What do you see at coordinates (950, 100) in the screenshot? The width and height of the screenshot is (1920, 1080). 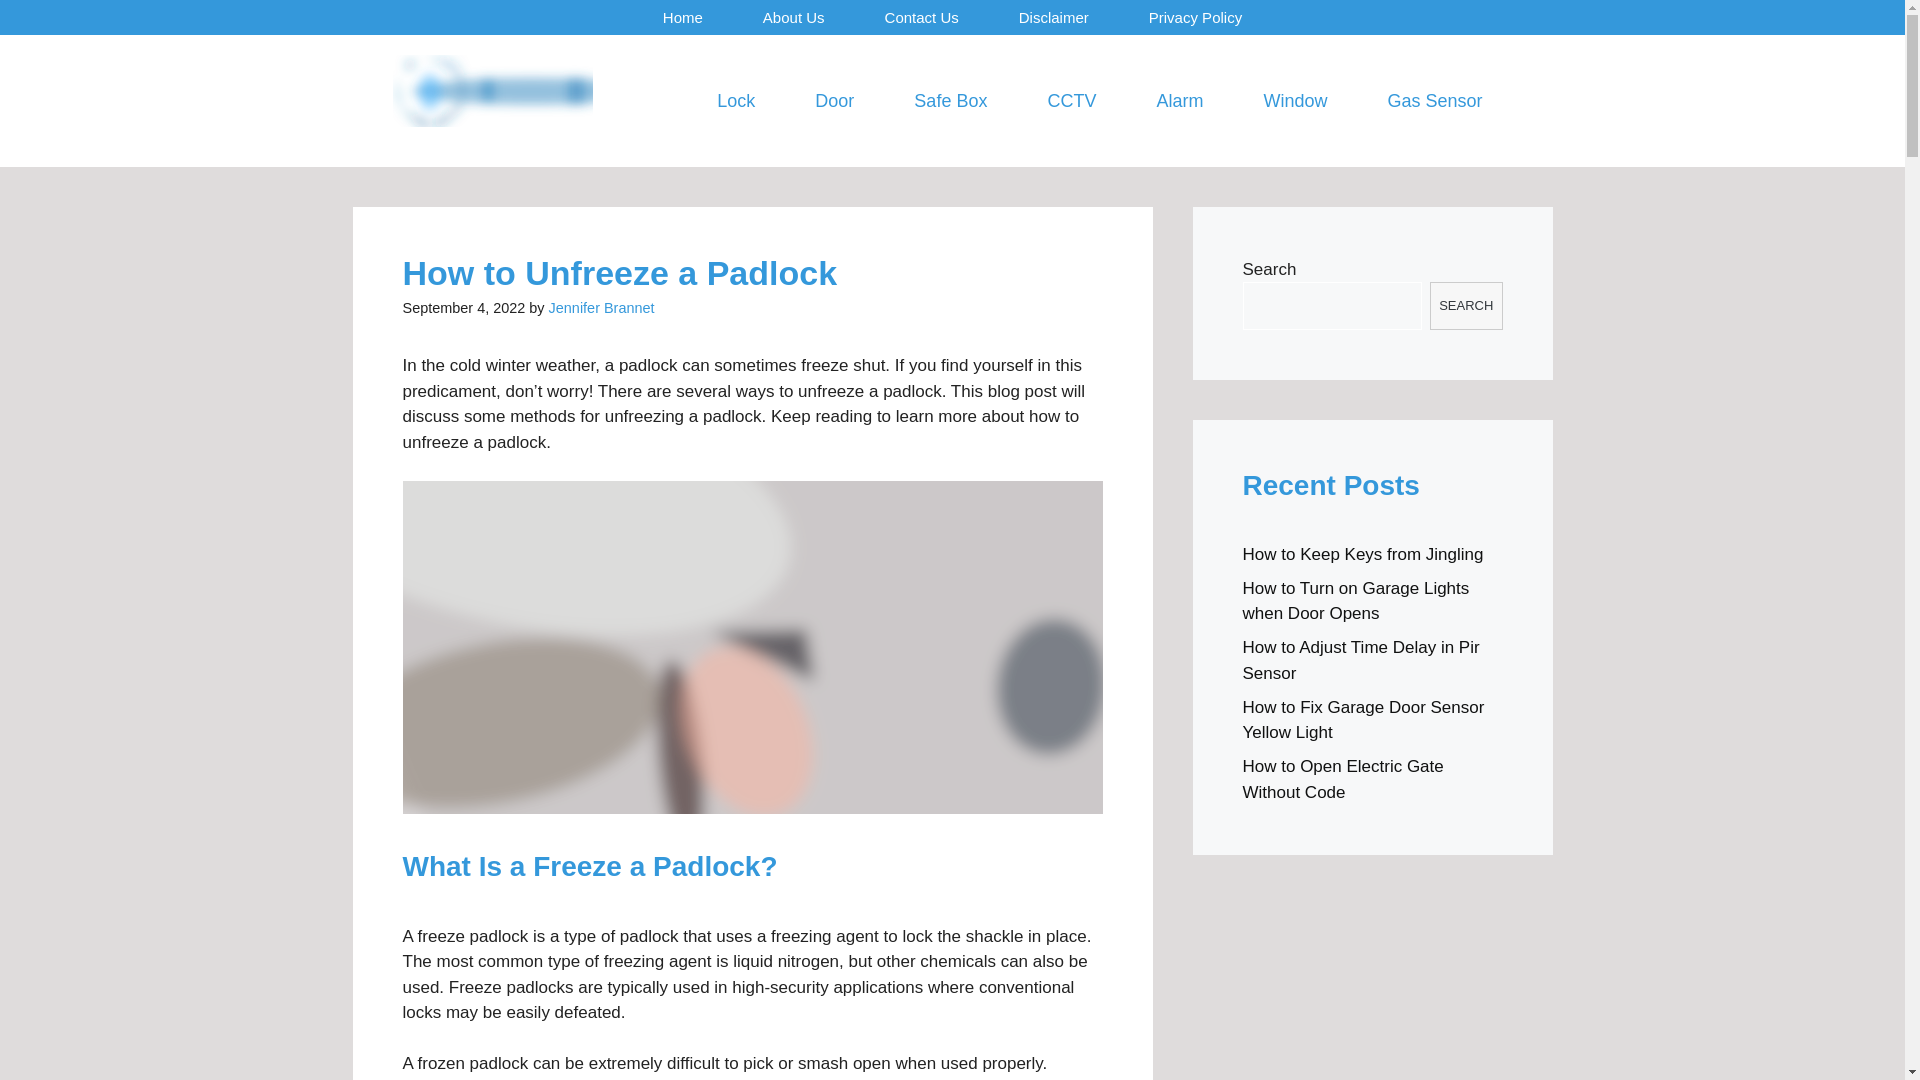 I see `Safe Box` at bounding box center [950, 100].